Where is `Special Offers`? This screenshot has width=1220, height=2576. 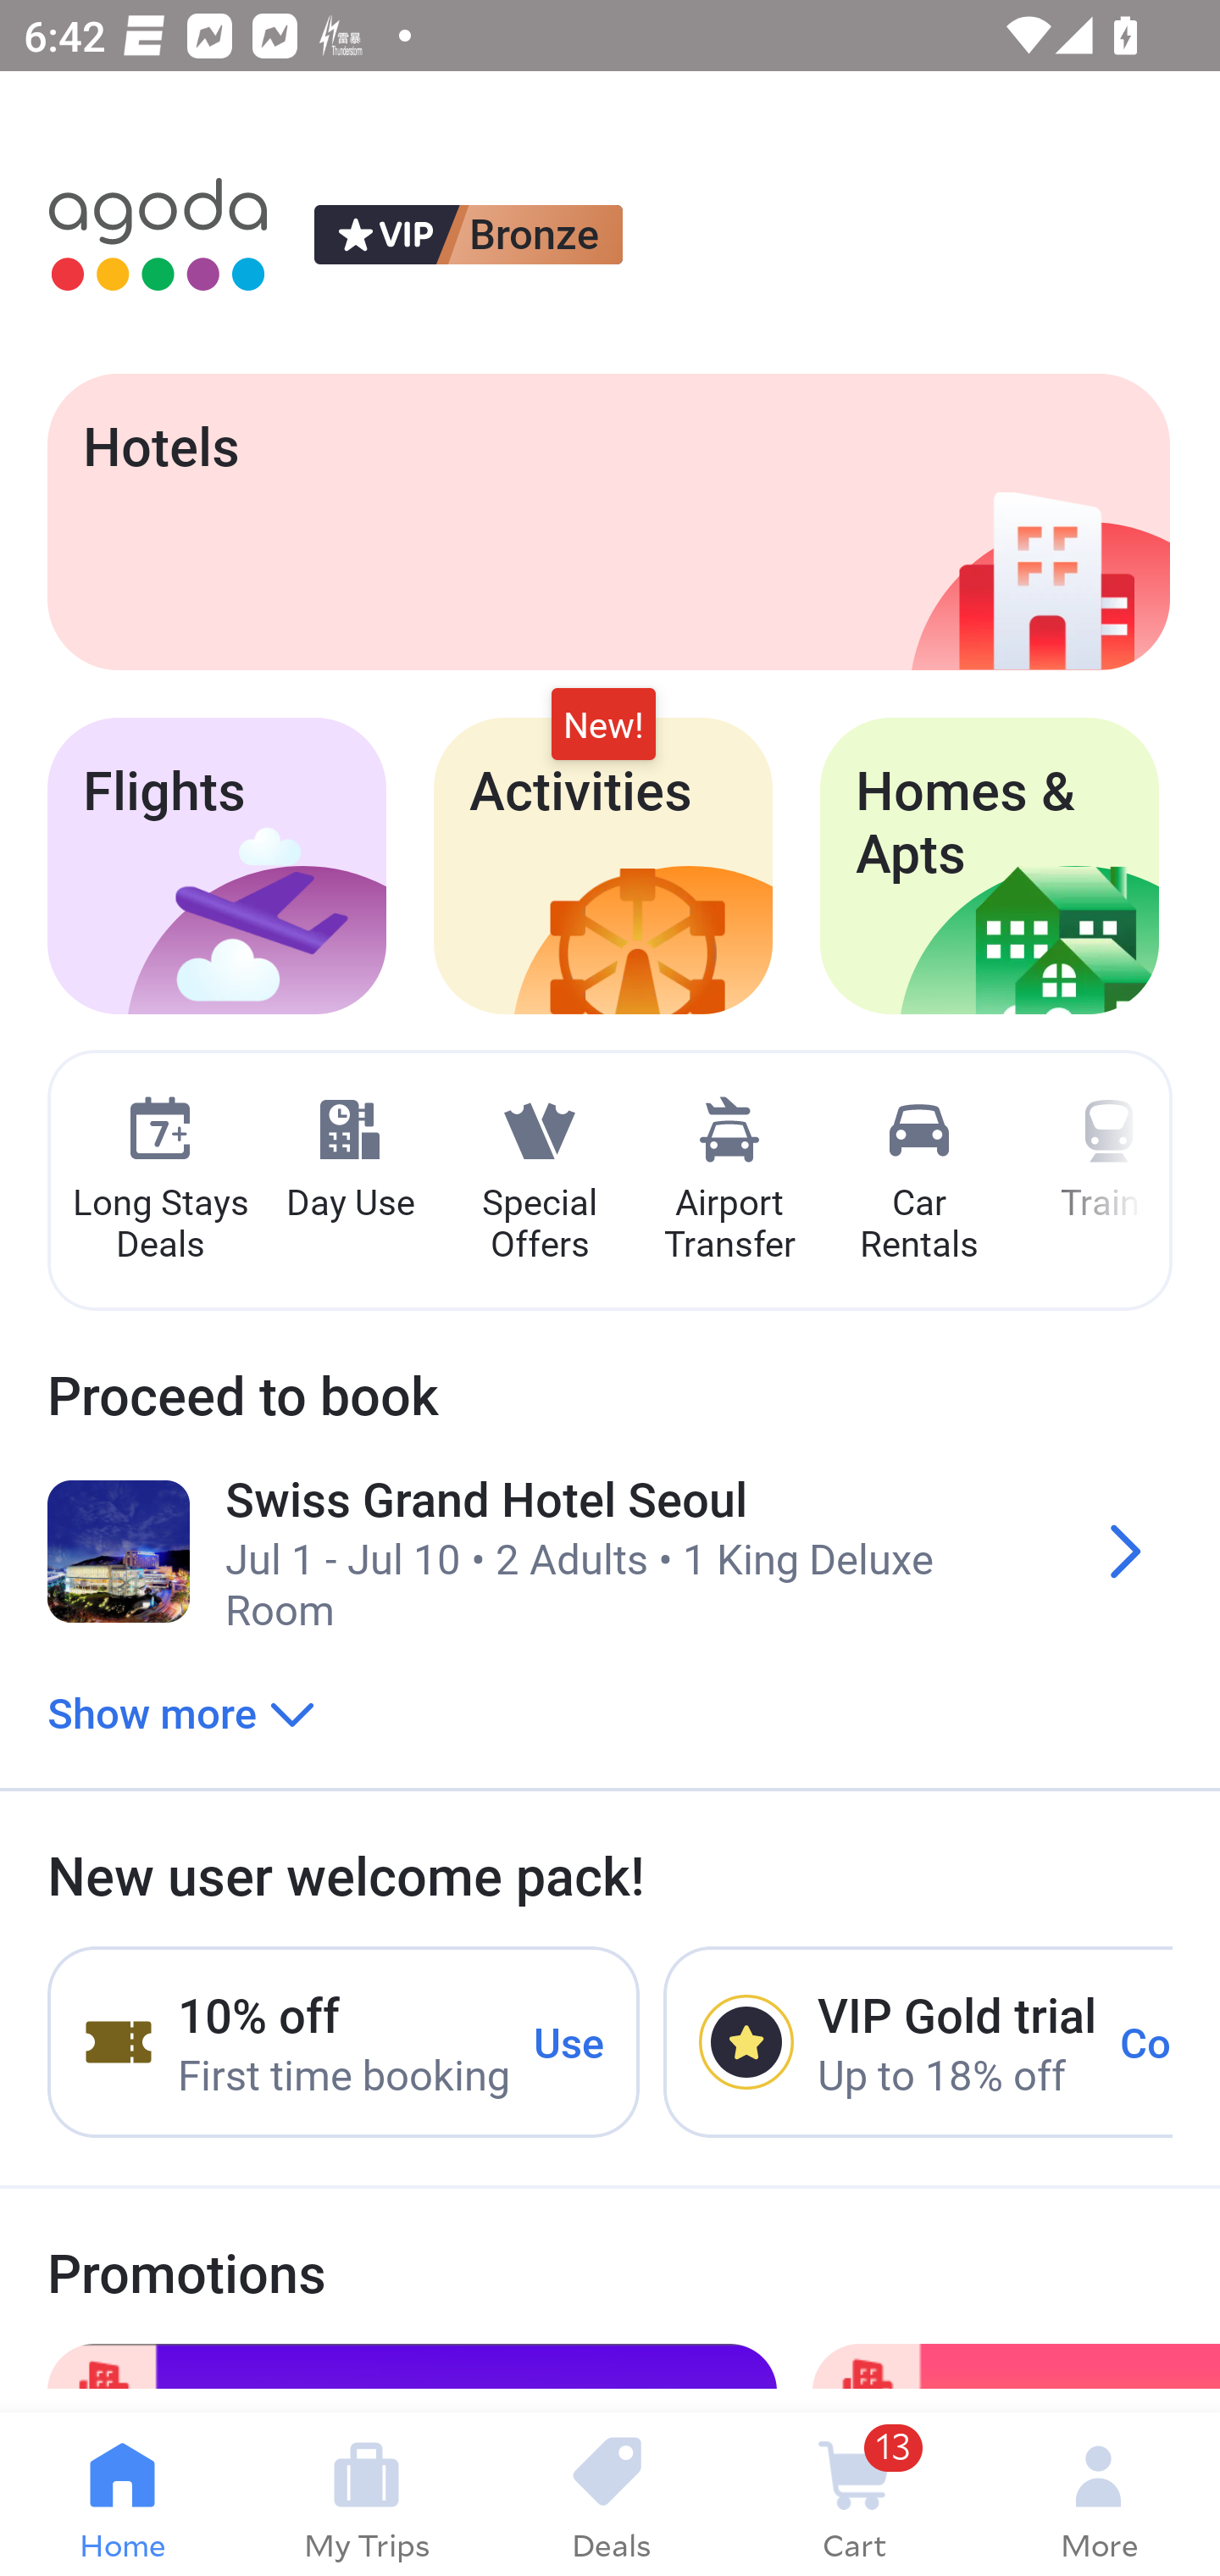
Special Offers is located at coordinates (539, 1181).